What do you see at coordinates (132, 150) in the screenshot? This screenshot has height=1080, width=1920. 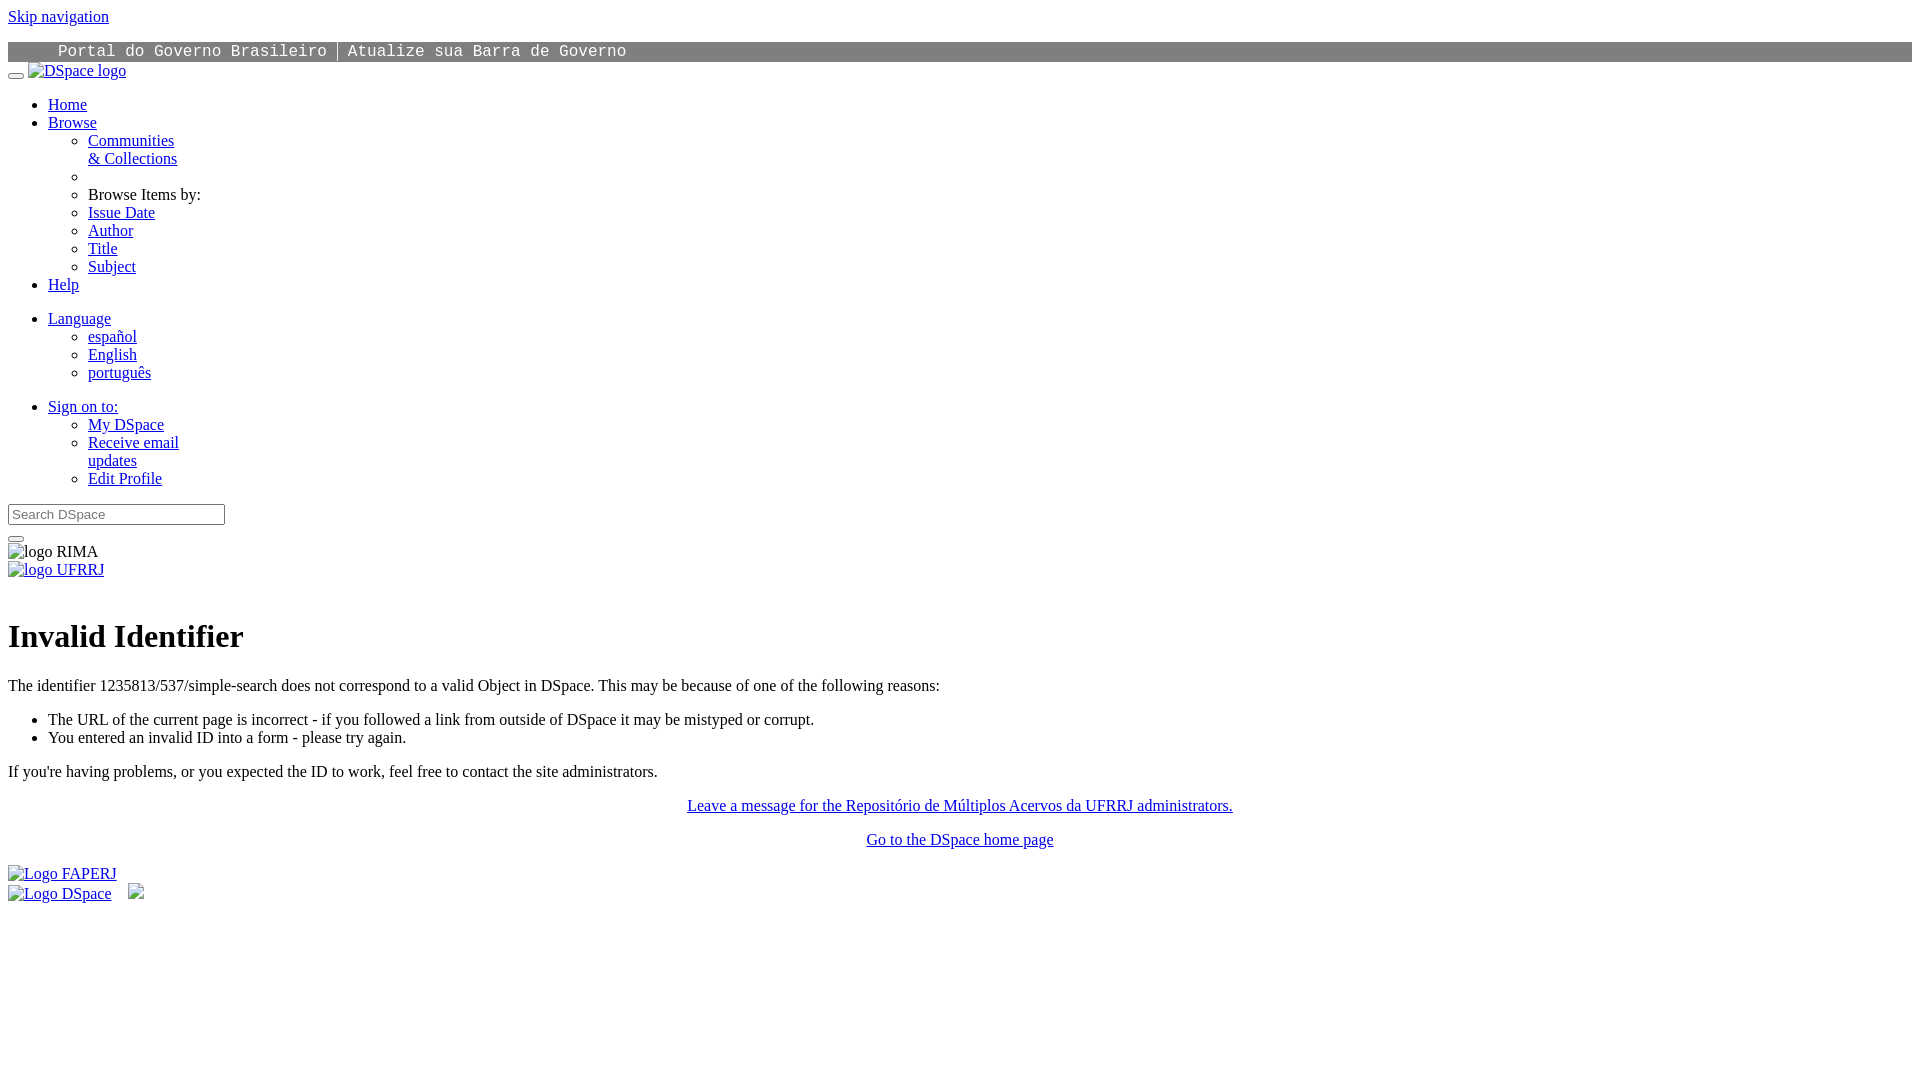 I see `Communities
& Collections` at bounding box center [132, 150].